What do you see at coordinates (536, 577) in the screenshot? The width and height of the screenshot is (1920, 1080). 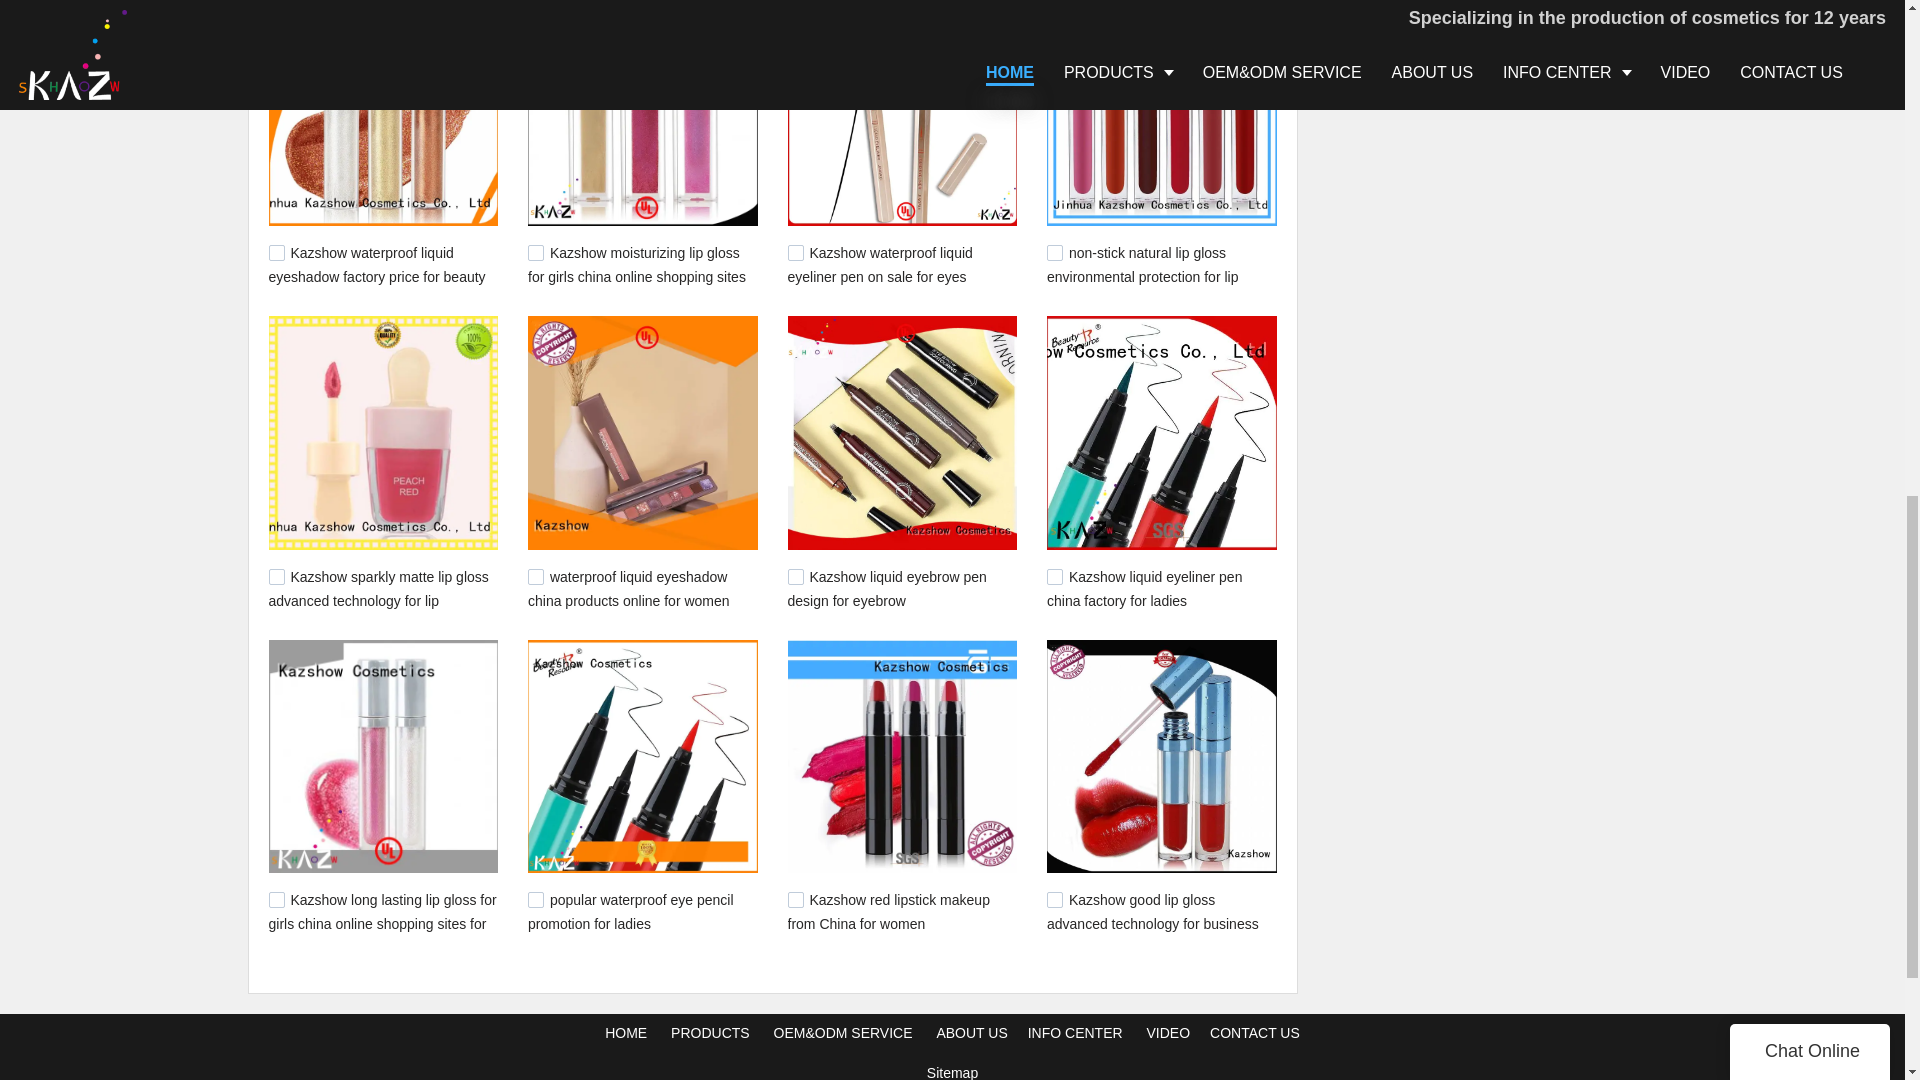 I see `2451` at bounding box center [536, 577].